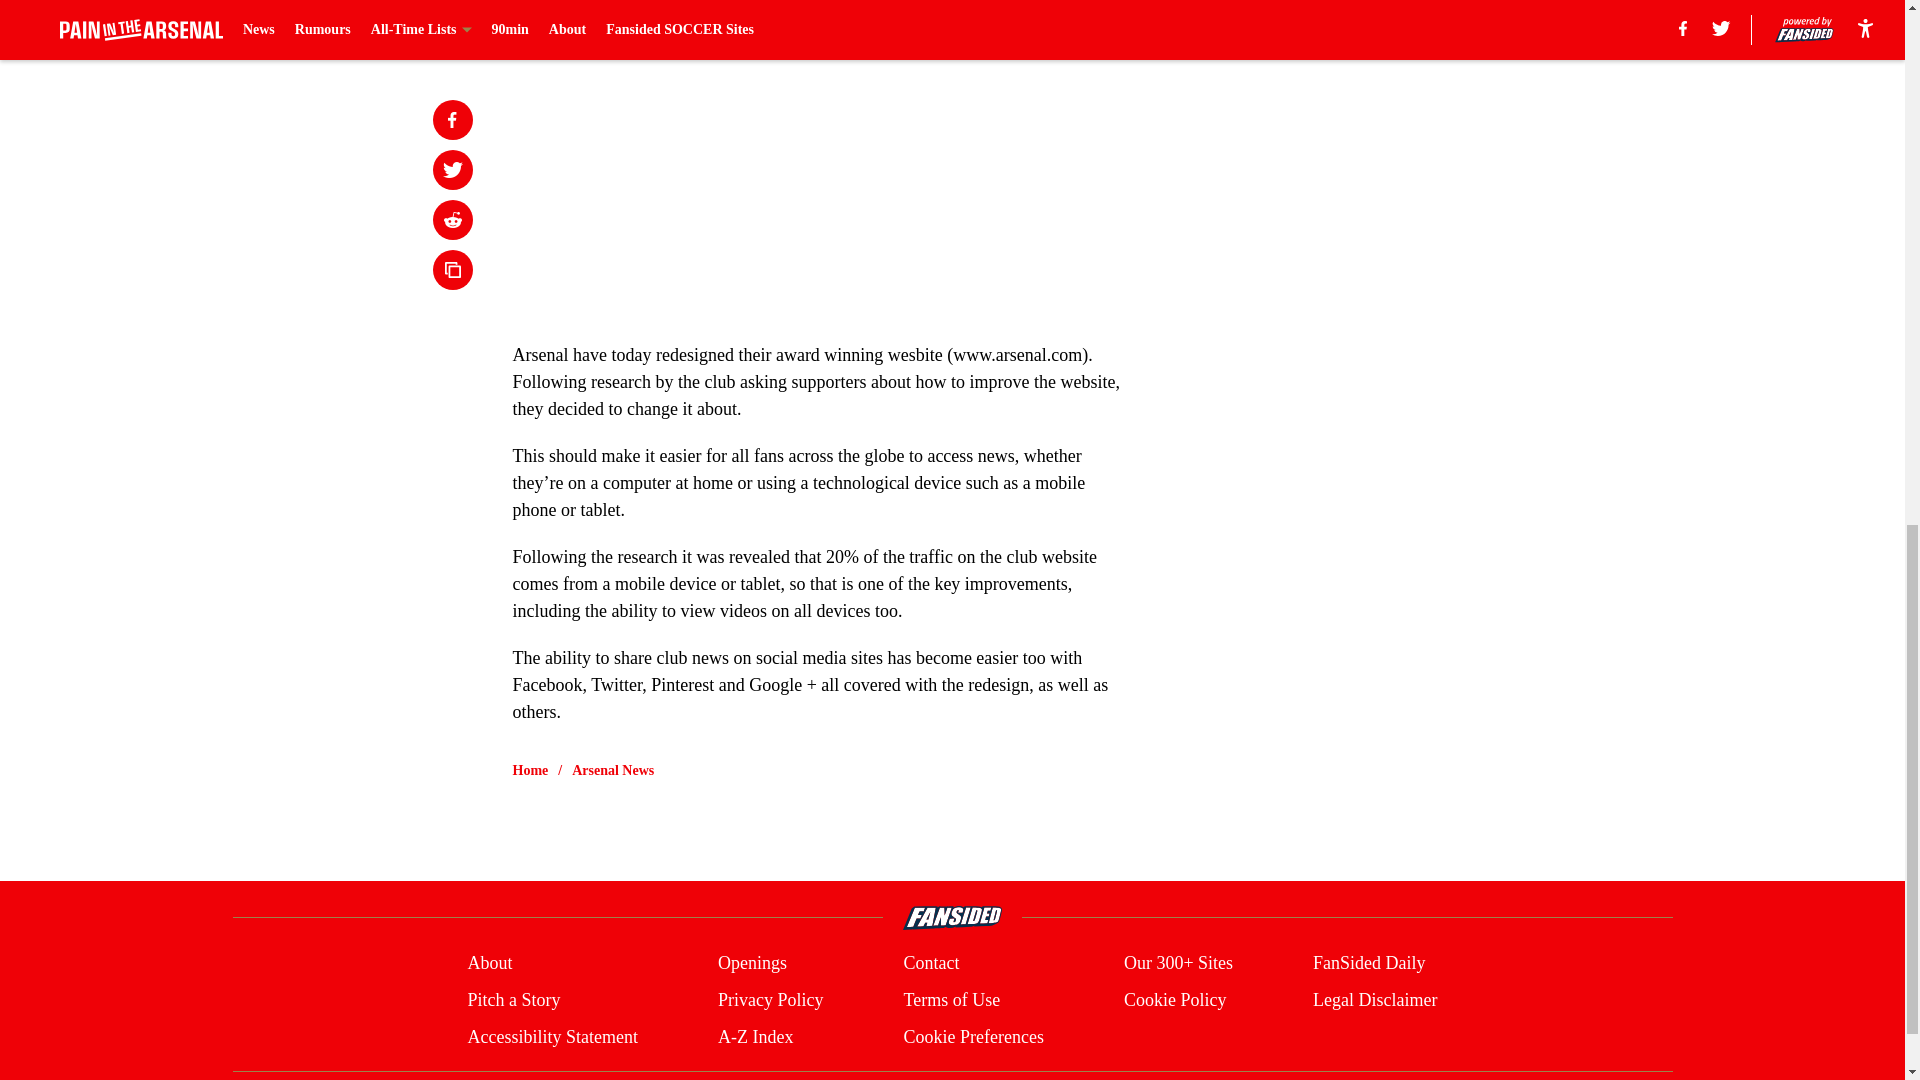  What do you see at coordinates (513, 1000) in the screenshot?
I see `Pitch a Story` at bounding box center [513, 1000].